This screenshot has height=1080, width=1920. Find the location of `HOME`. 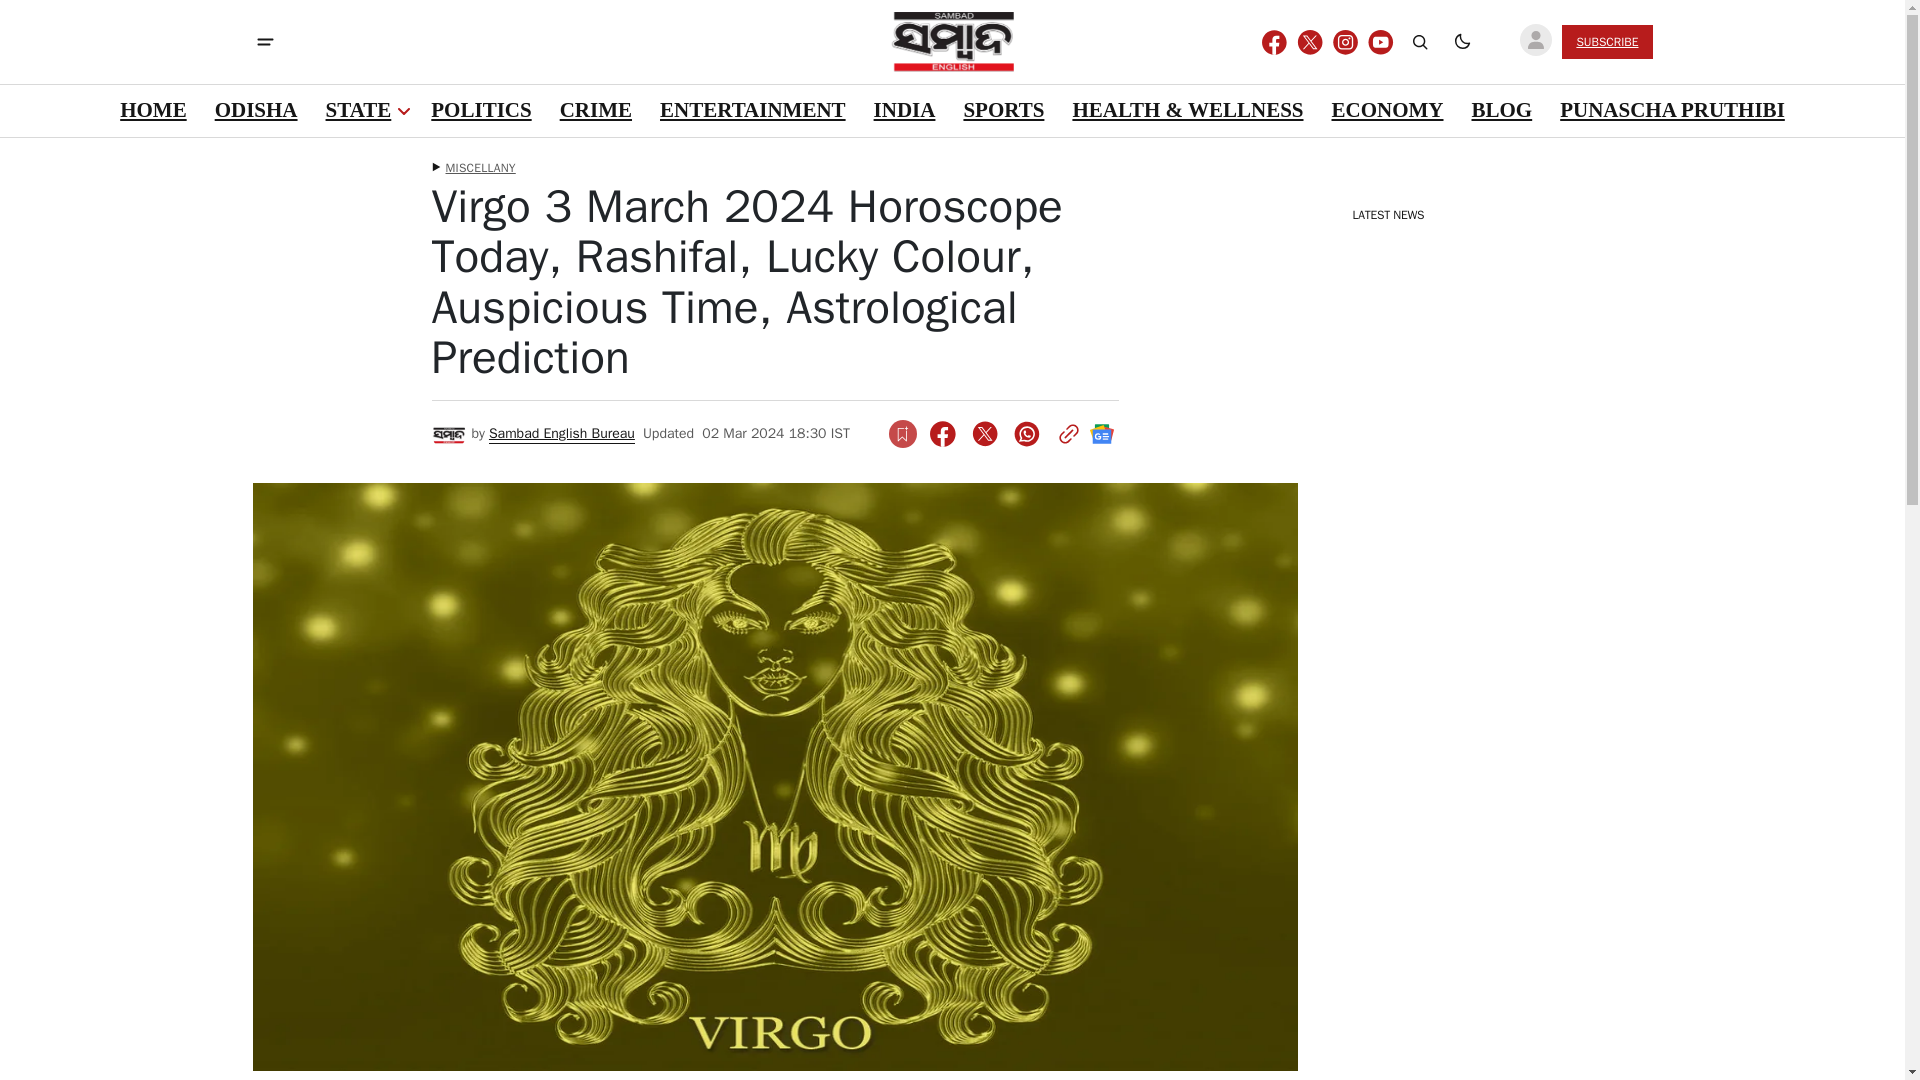

HOME is located at coordinates (153, 111).